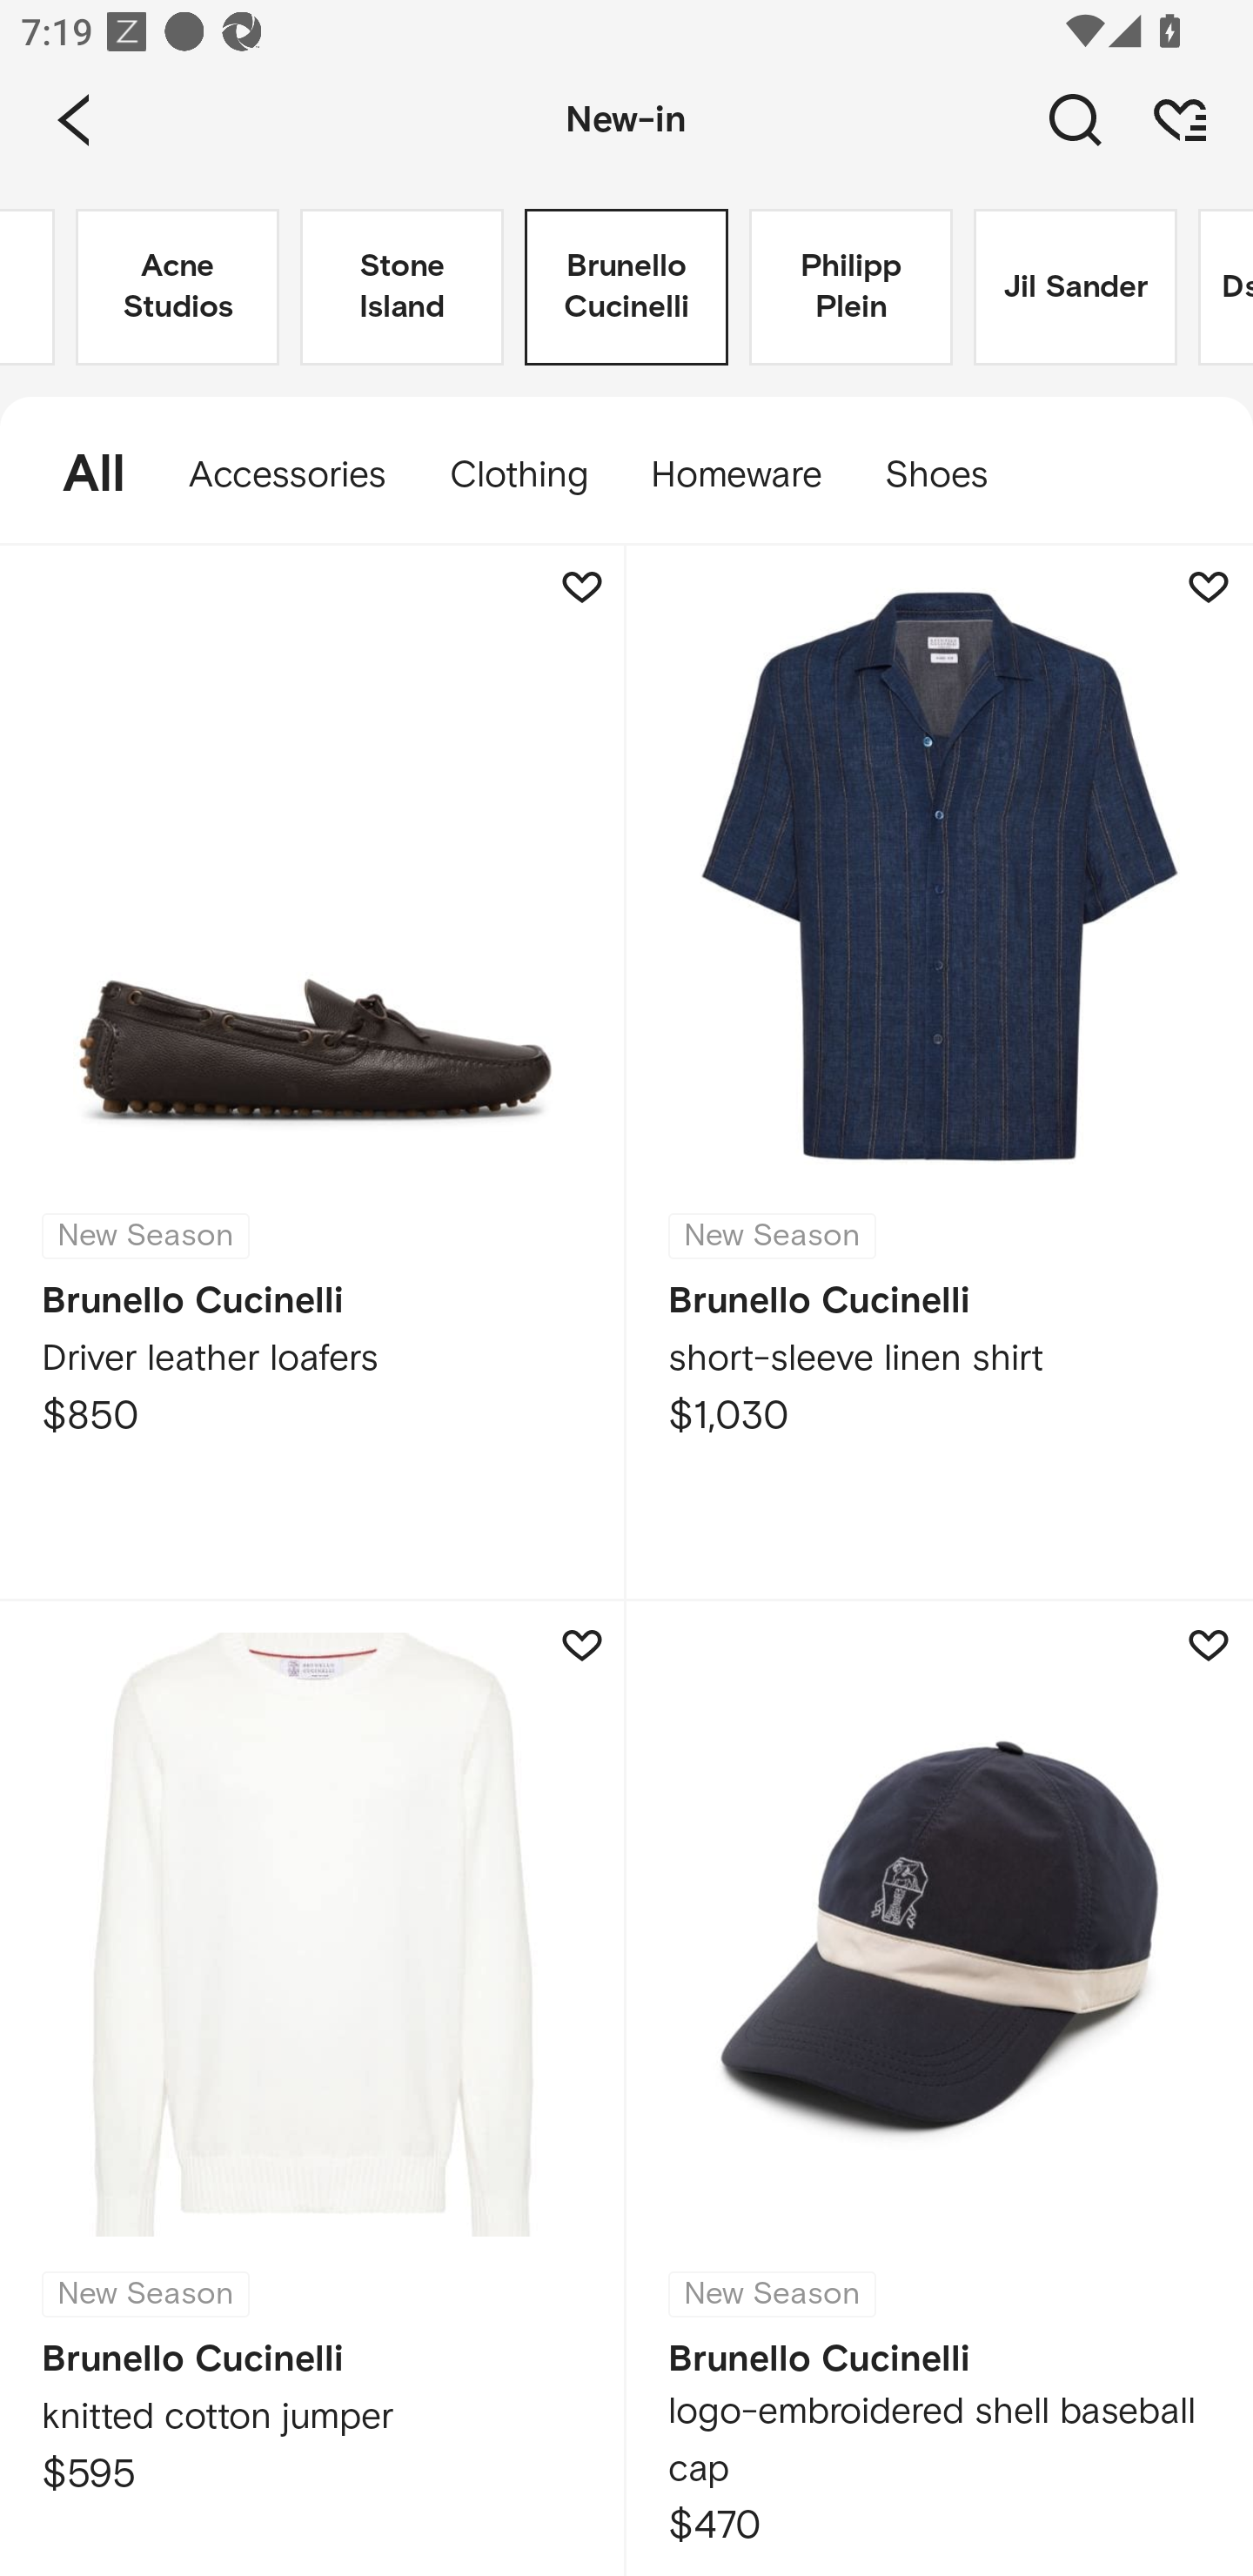 The width and height of the screenshot is (1253, 2576). Describe the element at coordinates (851, 287) in the screenshot. I see `Philipp Plein` at that location.